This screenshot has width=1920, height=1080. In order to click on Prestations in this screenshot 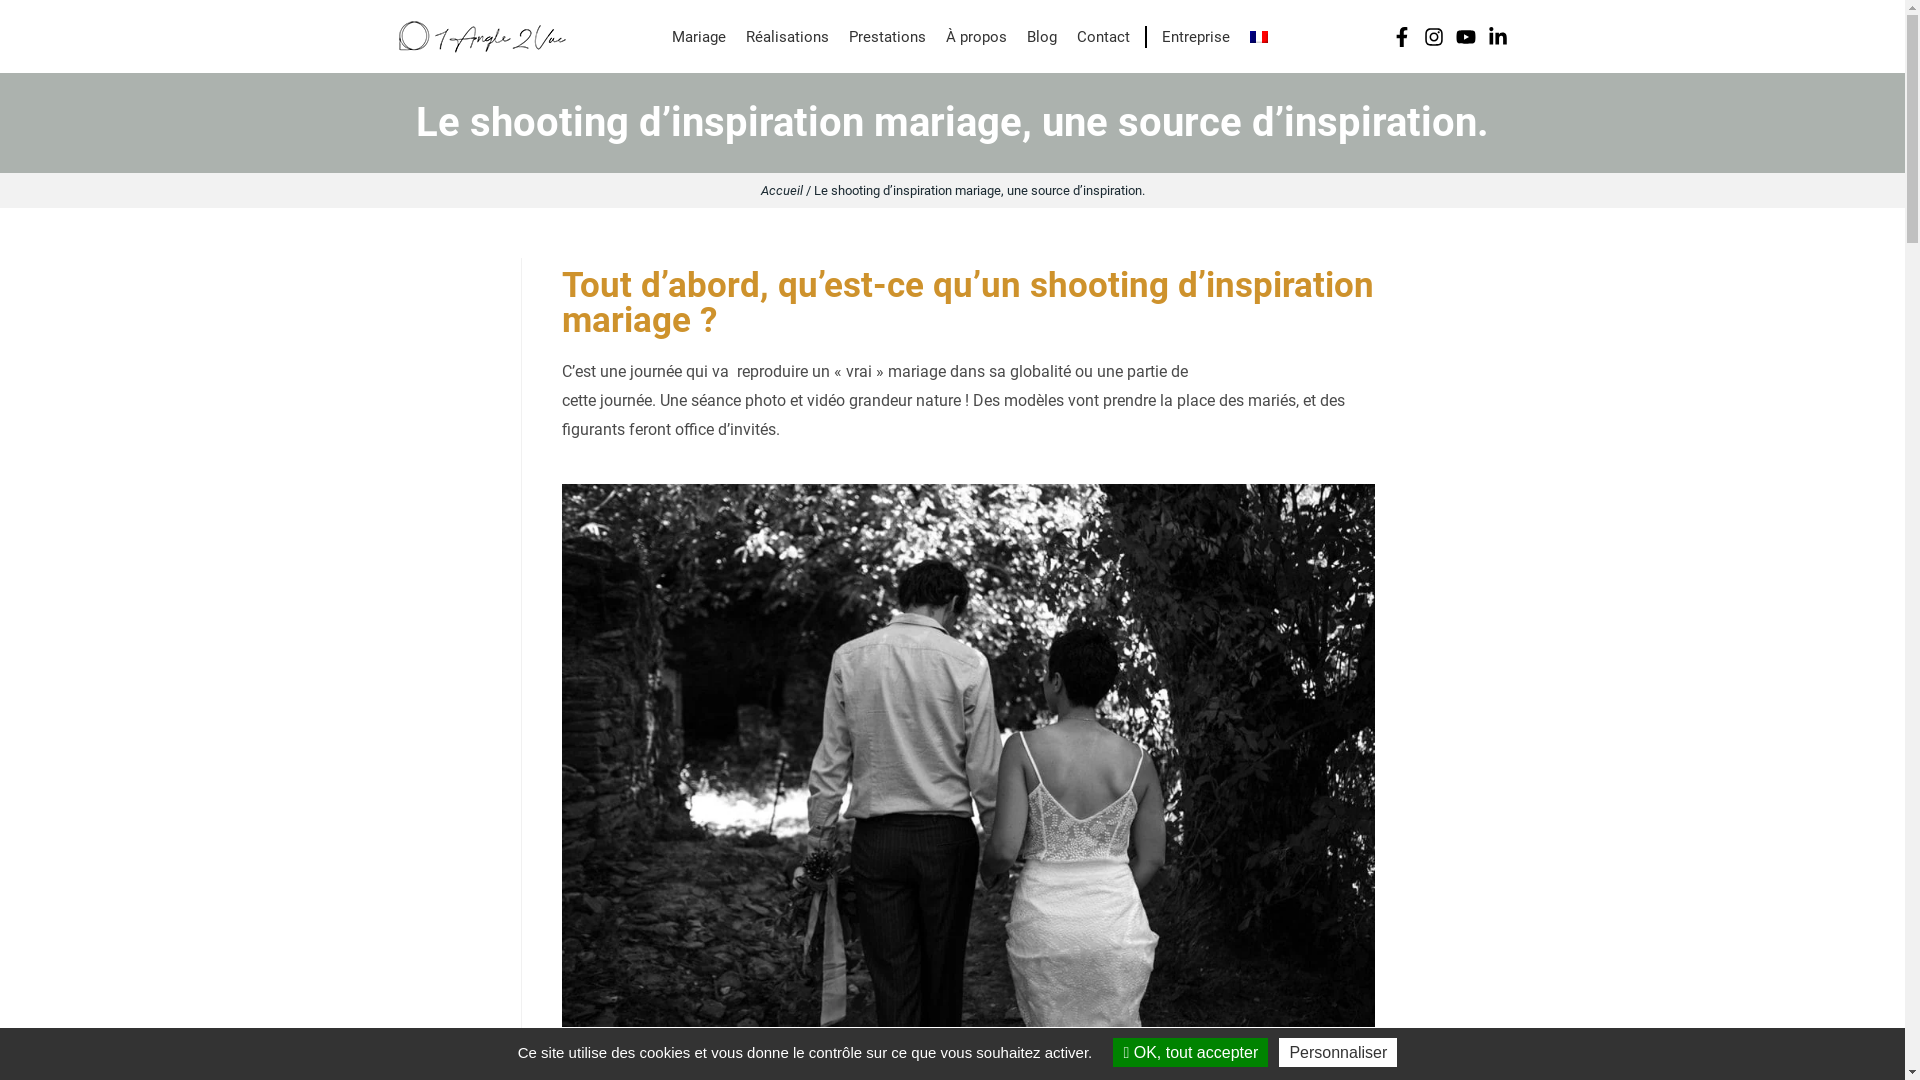, I will do `click(888, 37)`.